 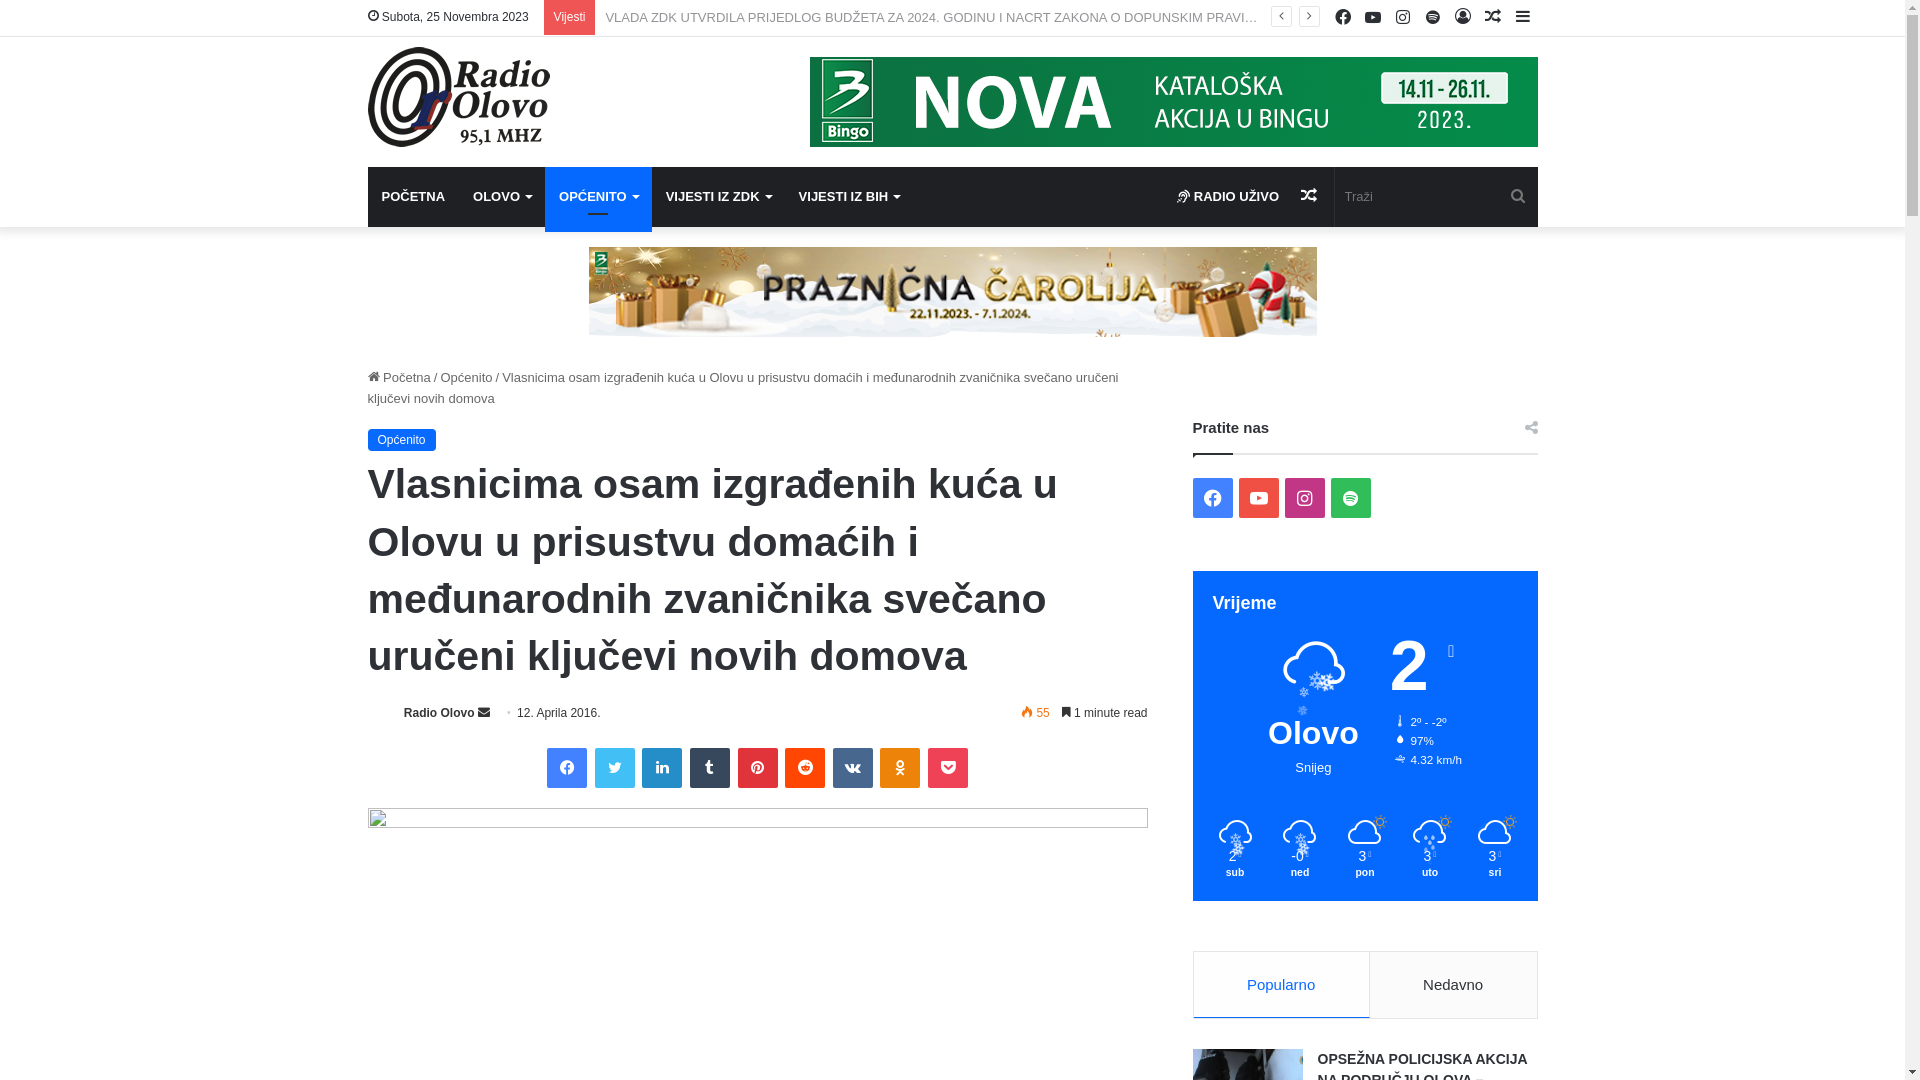 What do you see at coordinates (459, 97) in the screenshot?
I see `Radio Olovo` at bounding box center [459, 97].